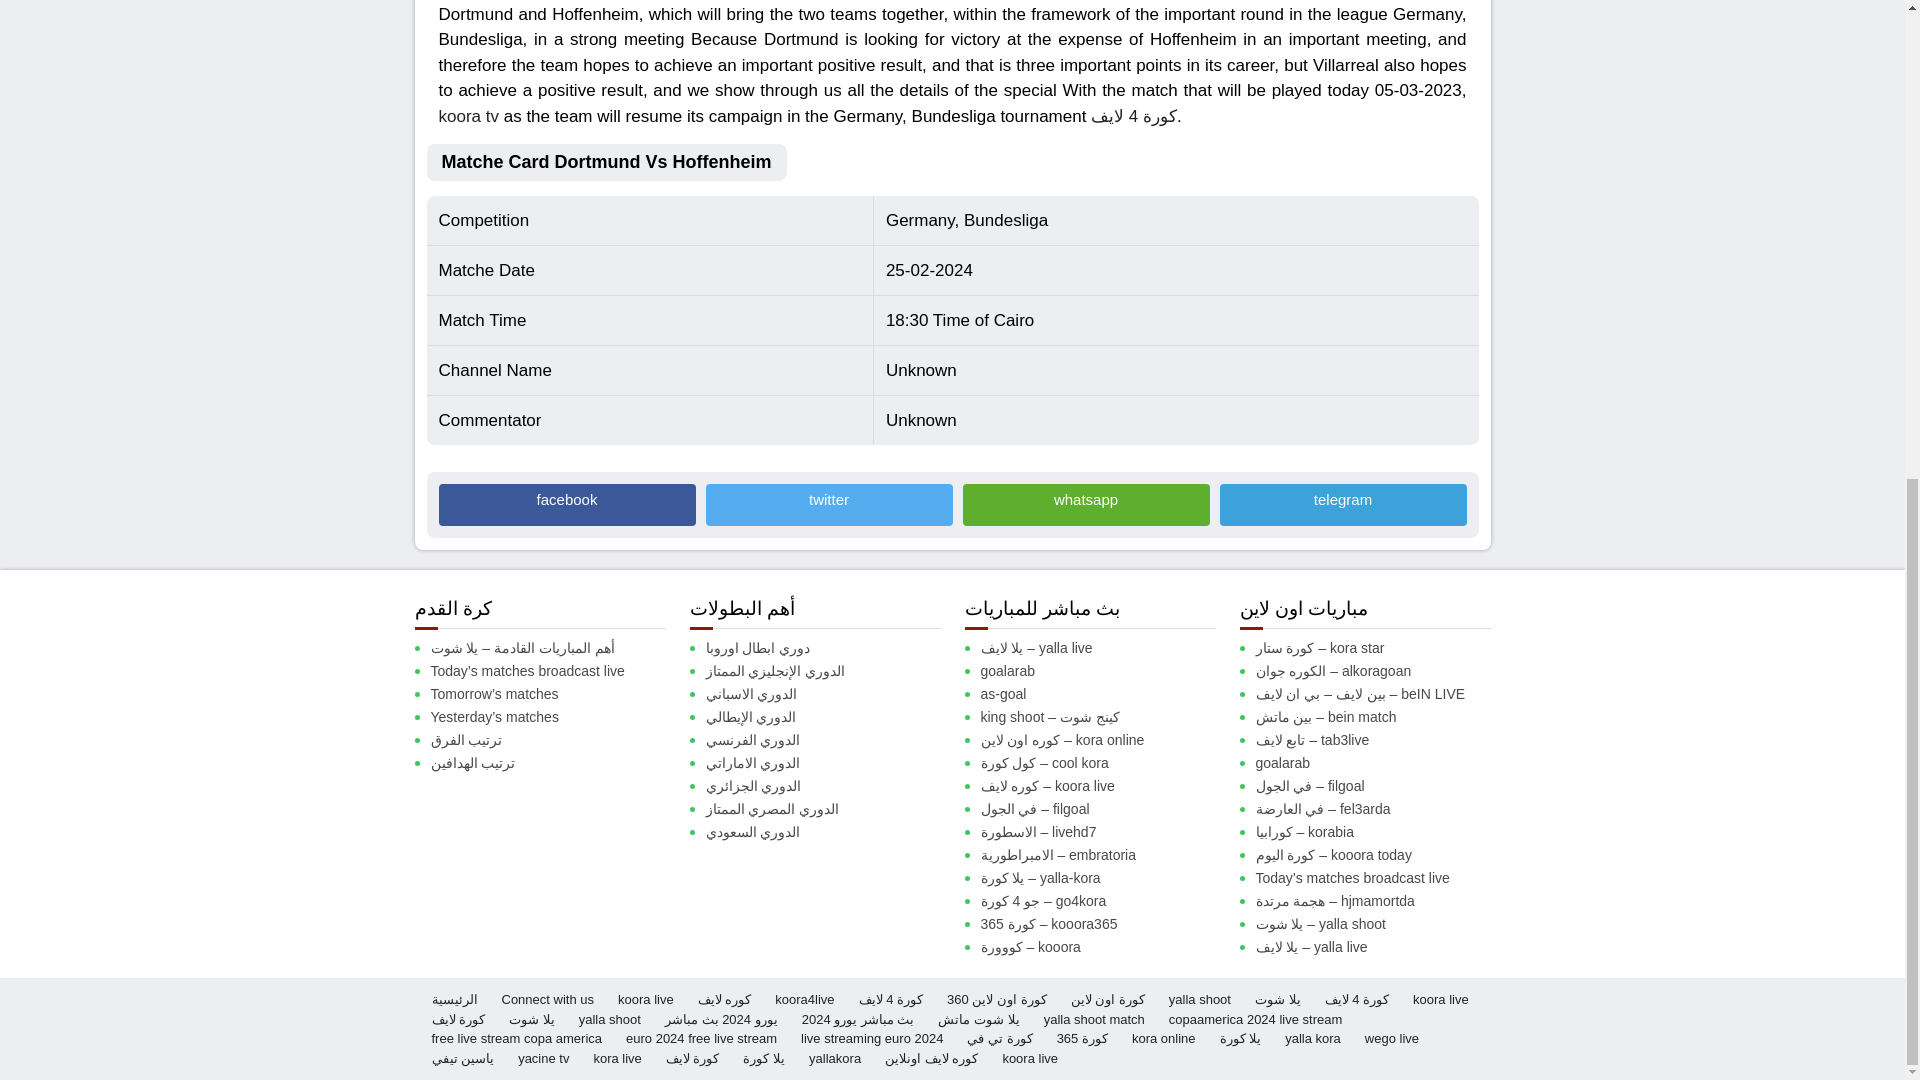  I want to click on whatsapp, so click(1085, 504).